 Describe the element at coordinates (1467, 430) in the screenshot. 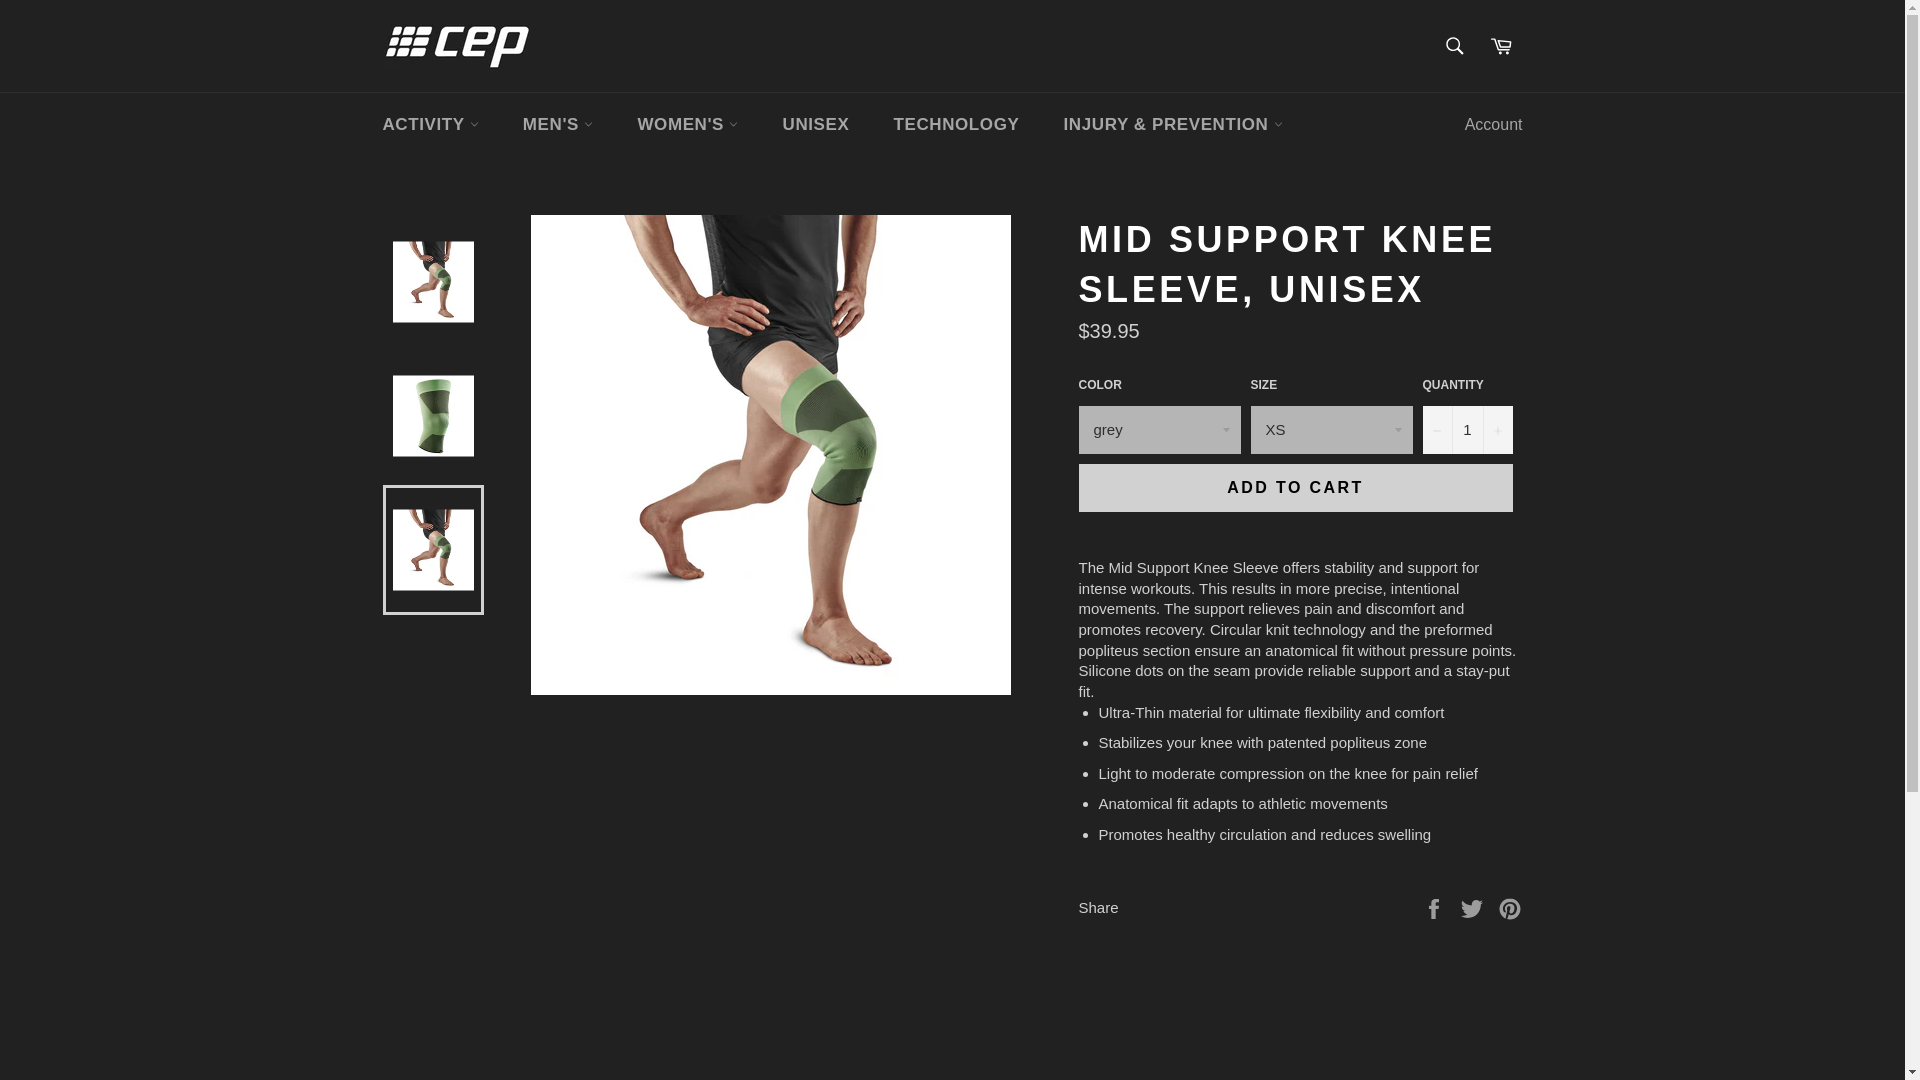

I see `1` at that location.